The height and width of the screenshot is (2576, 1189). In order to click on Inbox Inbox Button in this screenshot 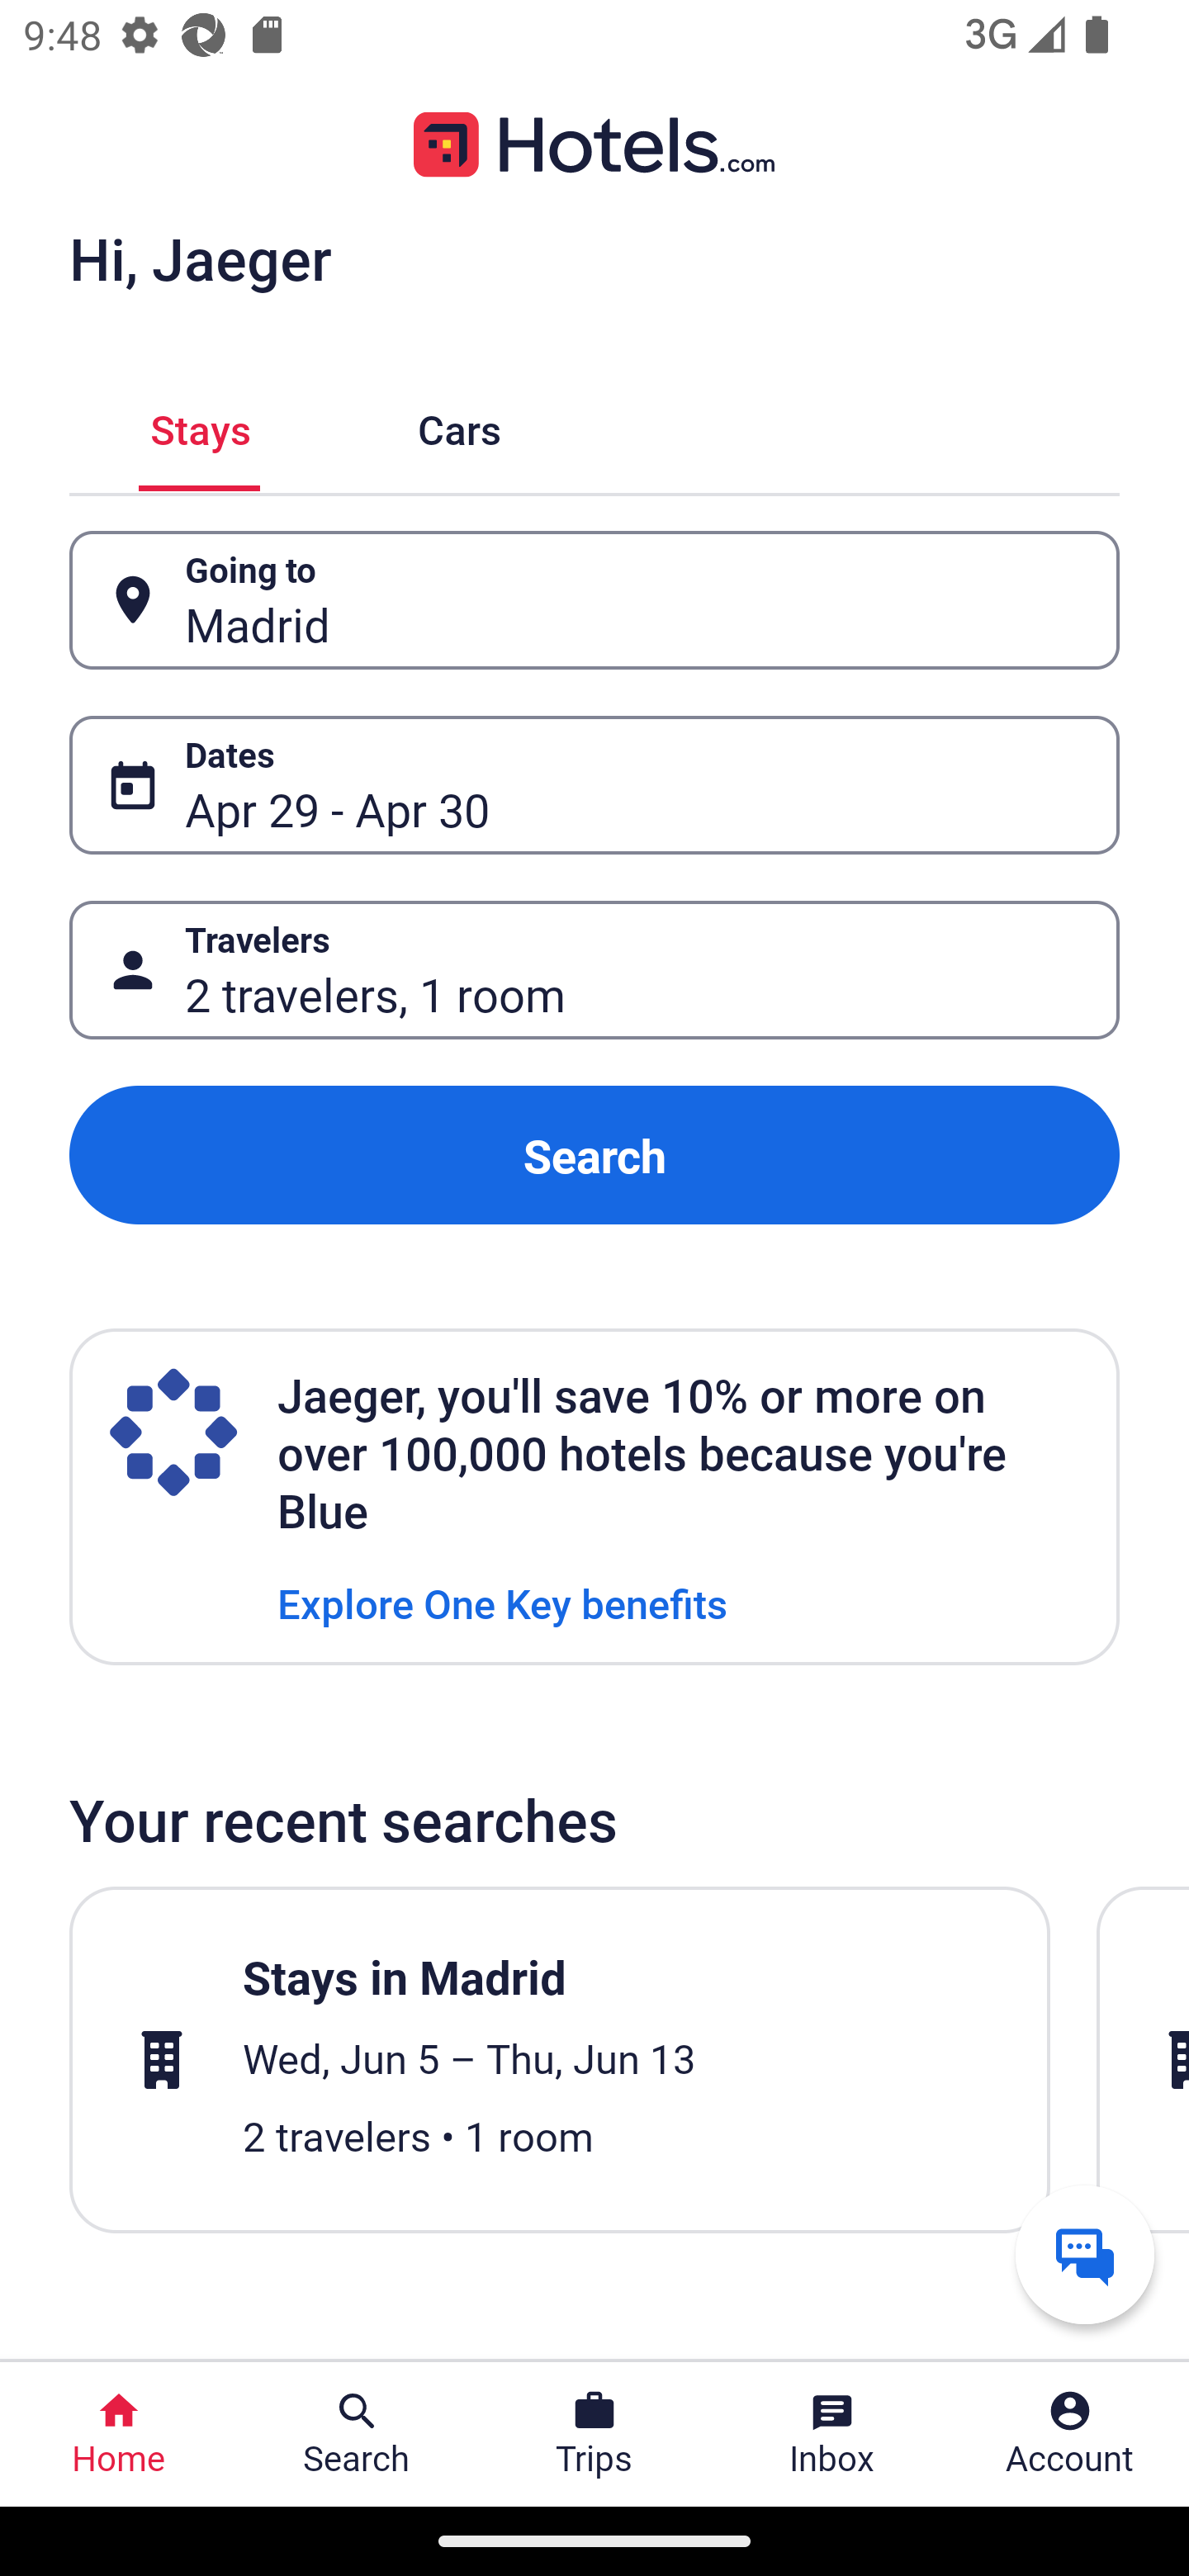, I will do `click(832, 2434)`.